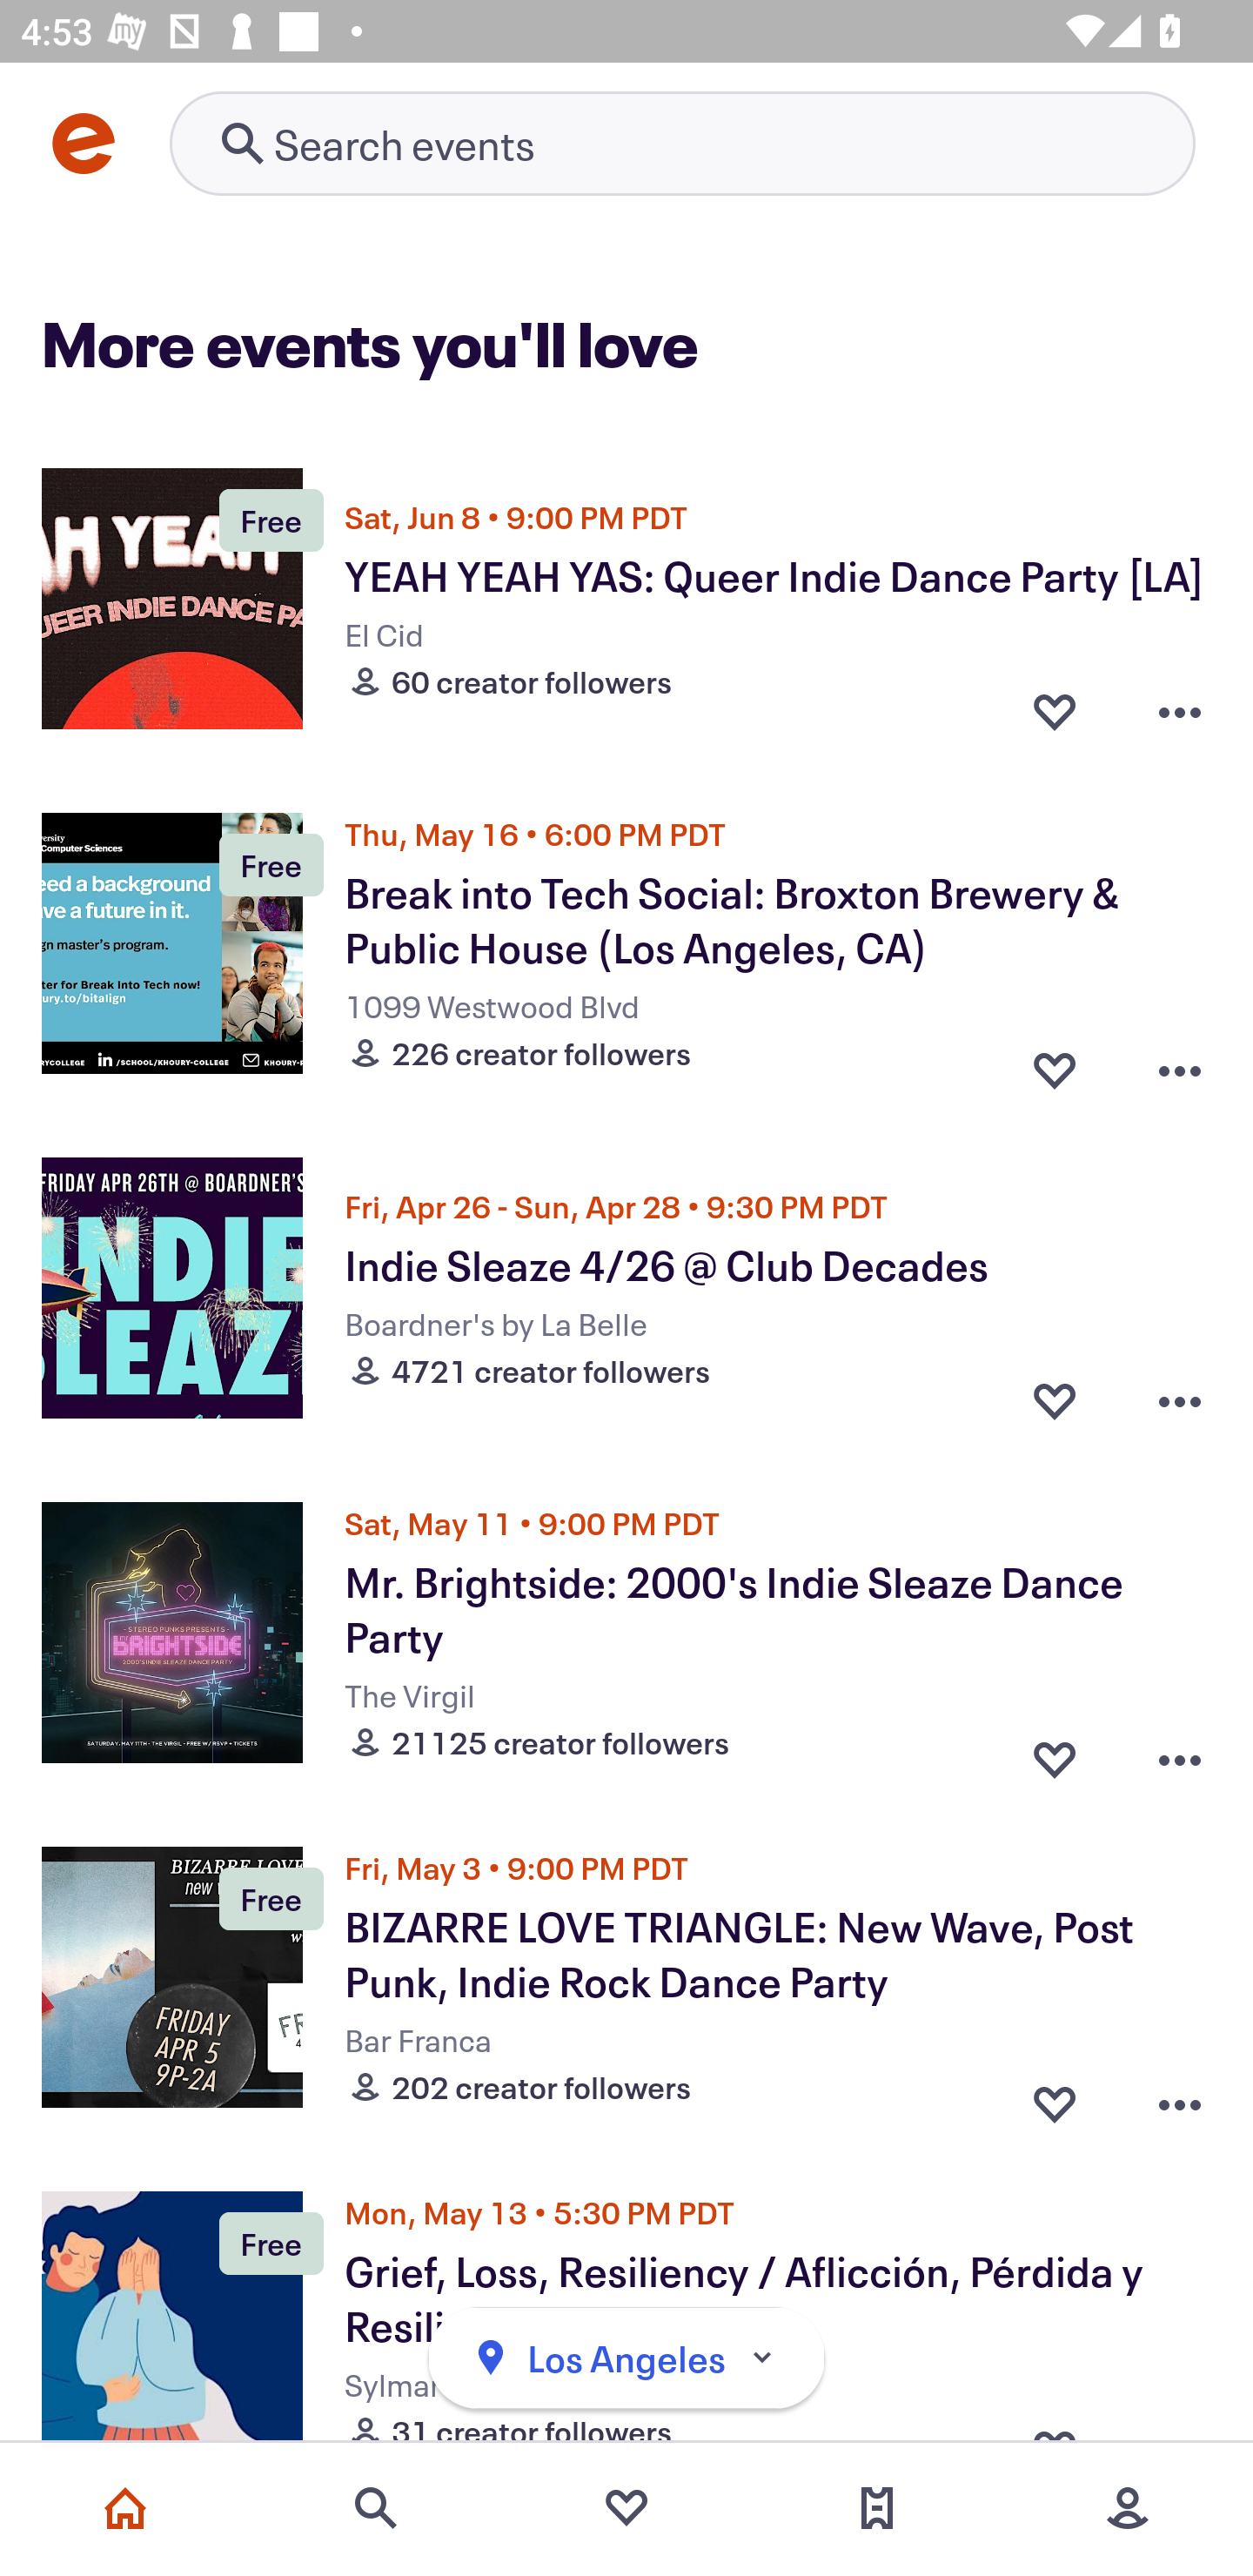 This screenshot has height=2576, width=1253. Describe the element at coordinates (125, 2508) in the screenshot. I see `Home` at that location.